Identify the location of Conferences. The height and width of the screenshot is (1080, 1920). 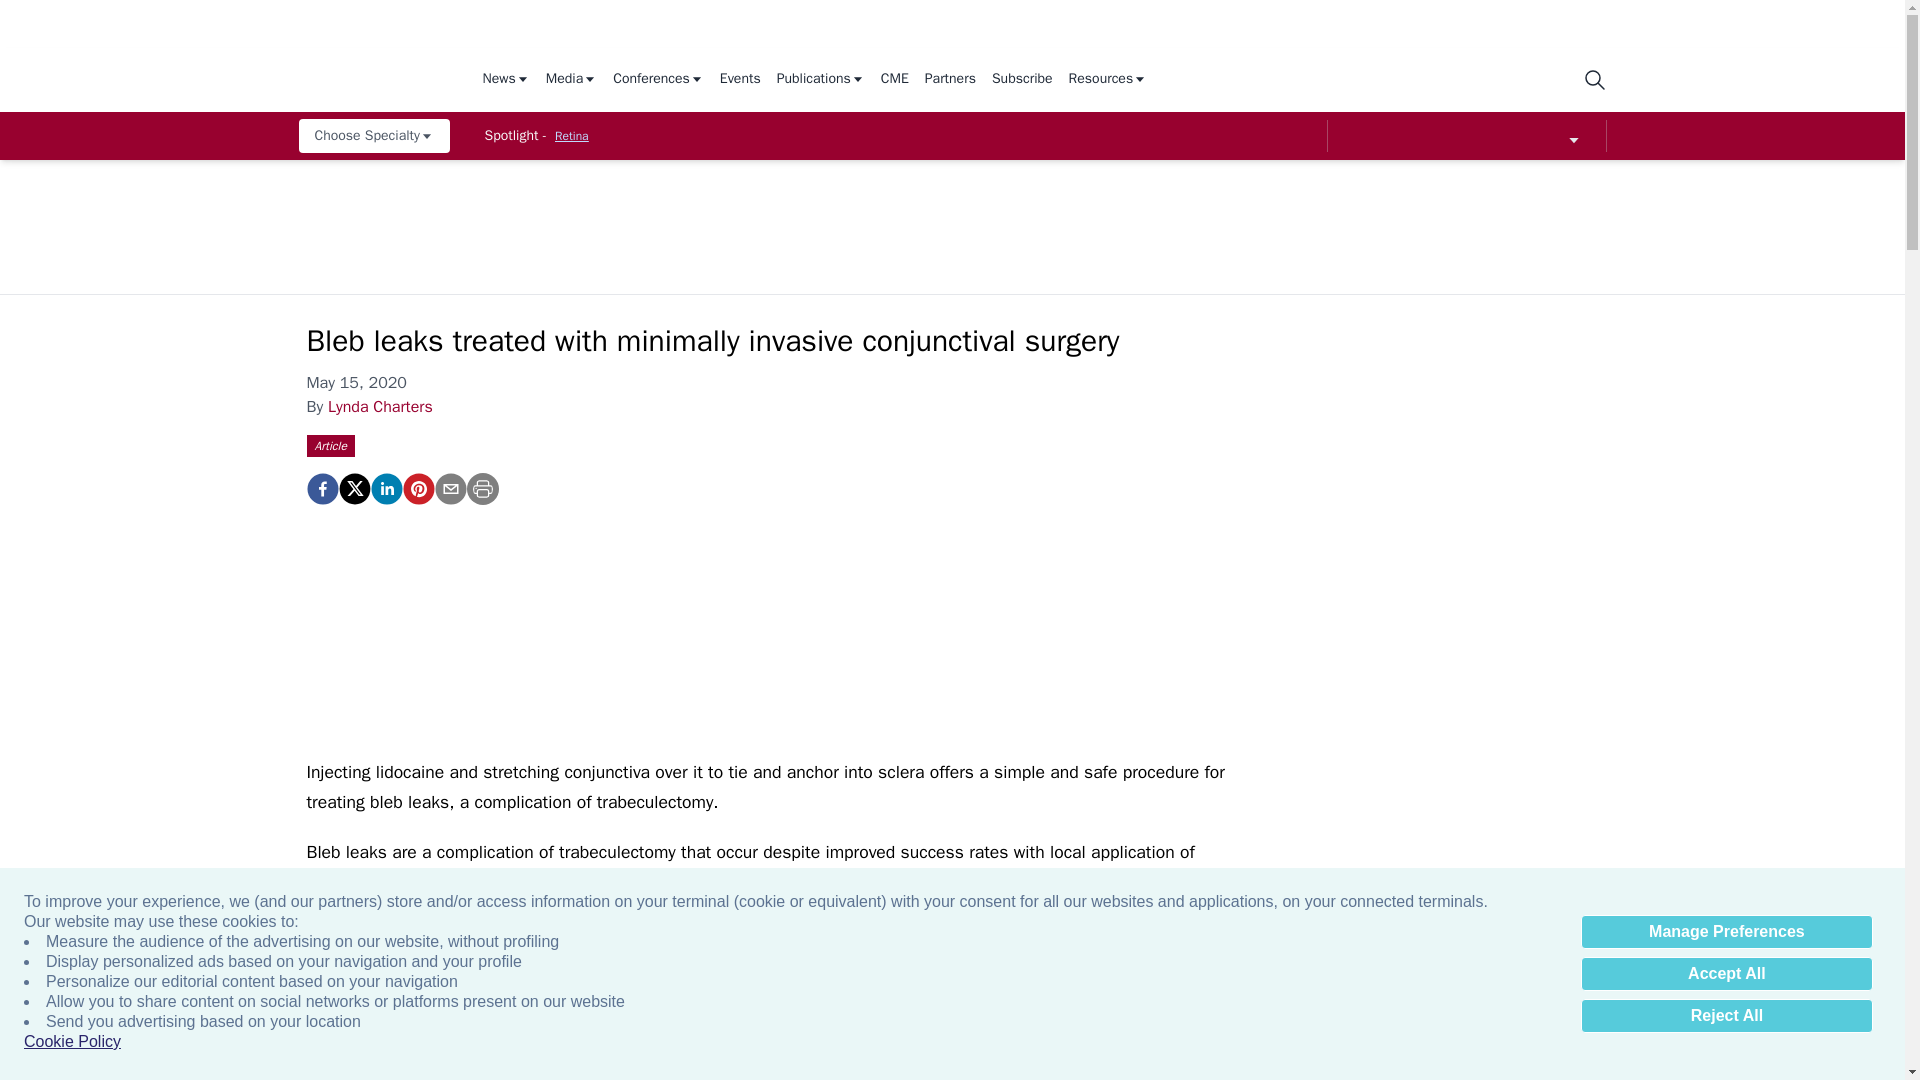
(658, 80).